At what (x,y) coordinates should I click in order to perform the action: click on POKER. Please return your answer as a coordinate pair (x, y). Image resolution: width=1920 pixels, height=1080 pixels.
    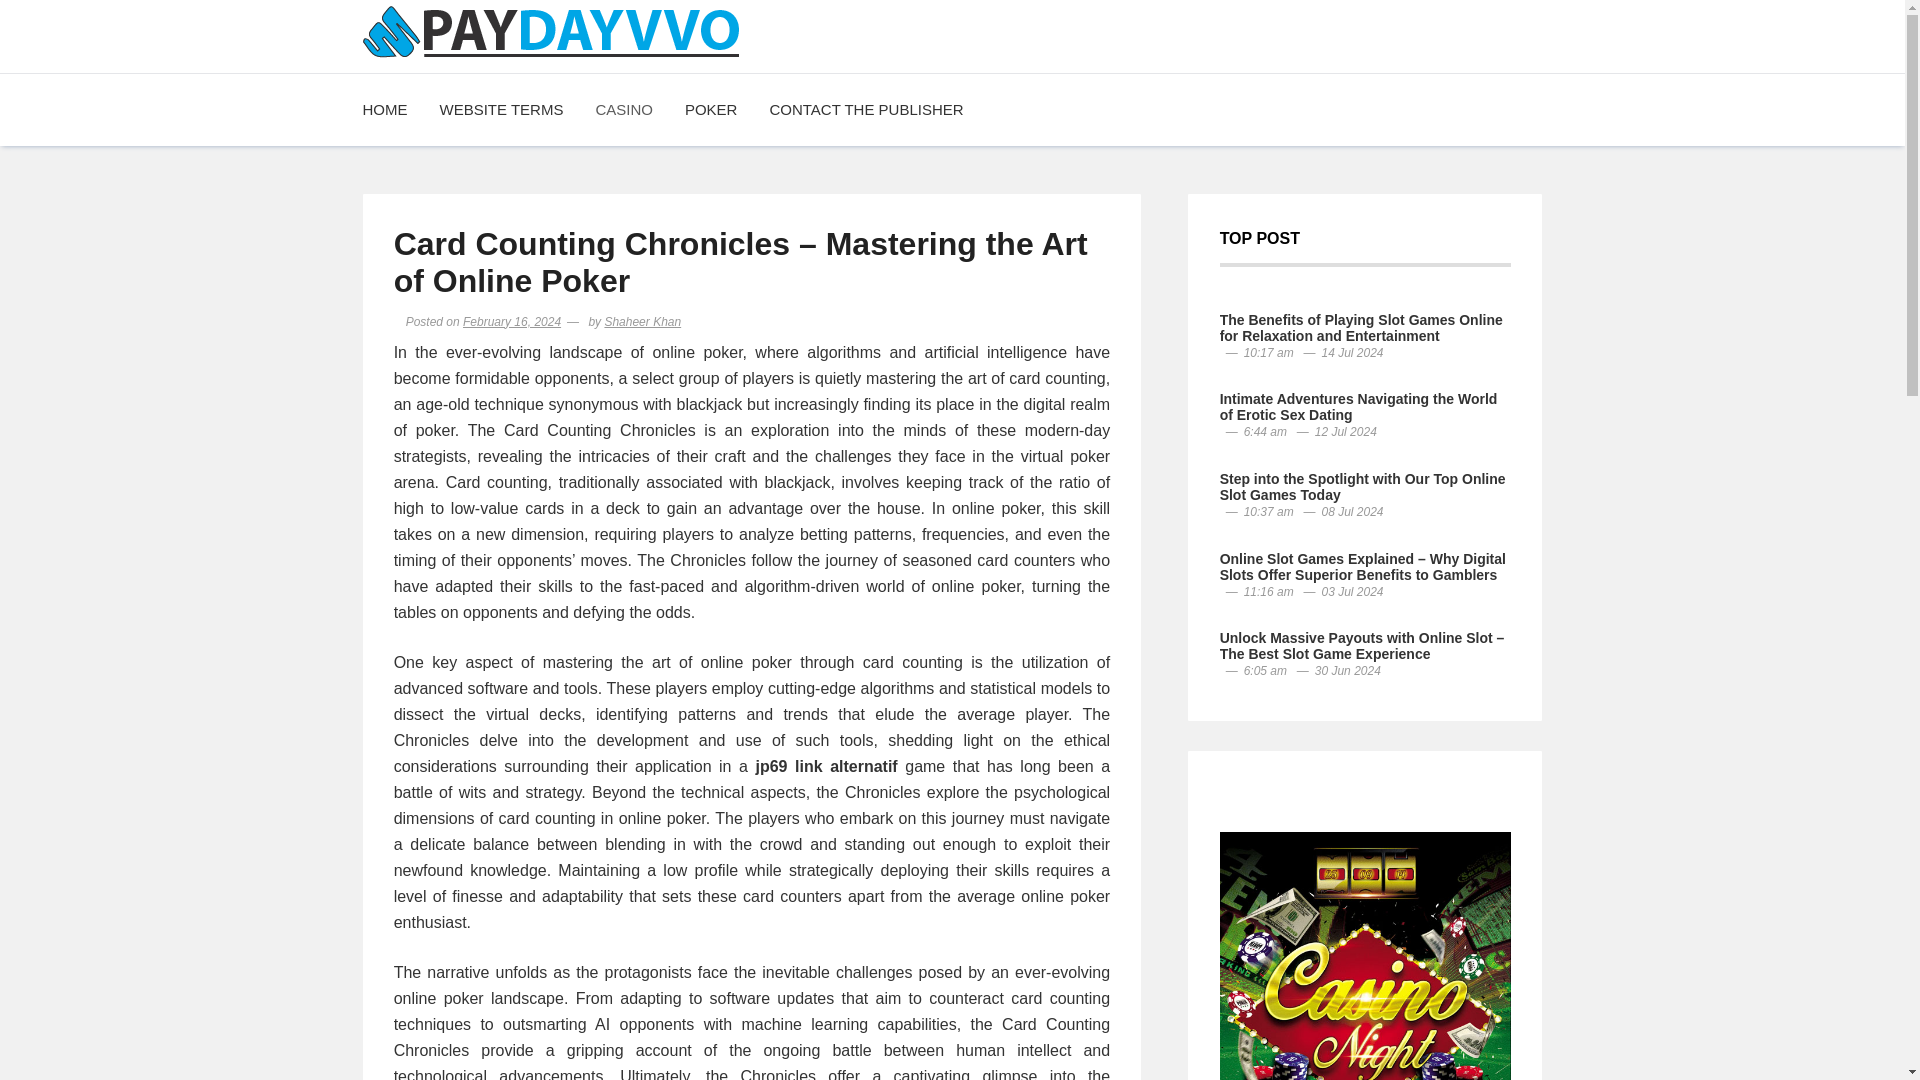
    Looking at the image, I should click on (711, 110).